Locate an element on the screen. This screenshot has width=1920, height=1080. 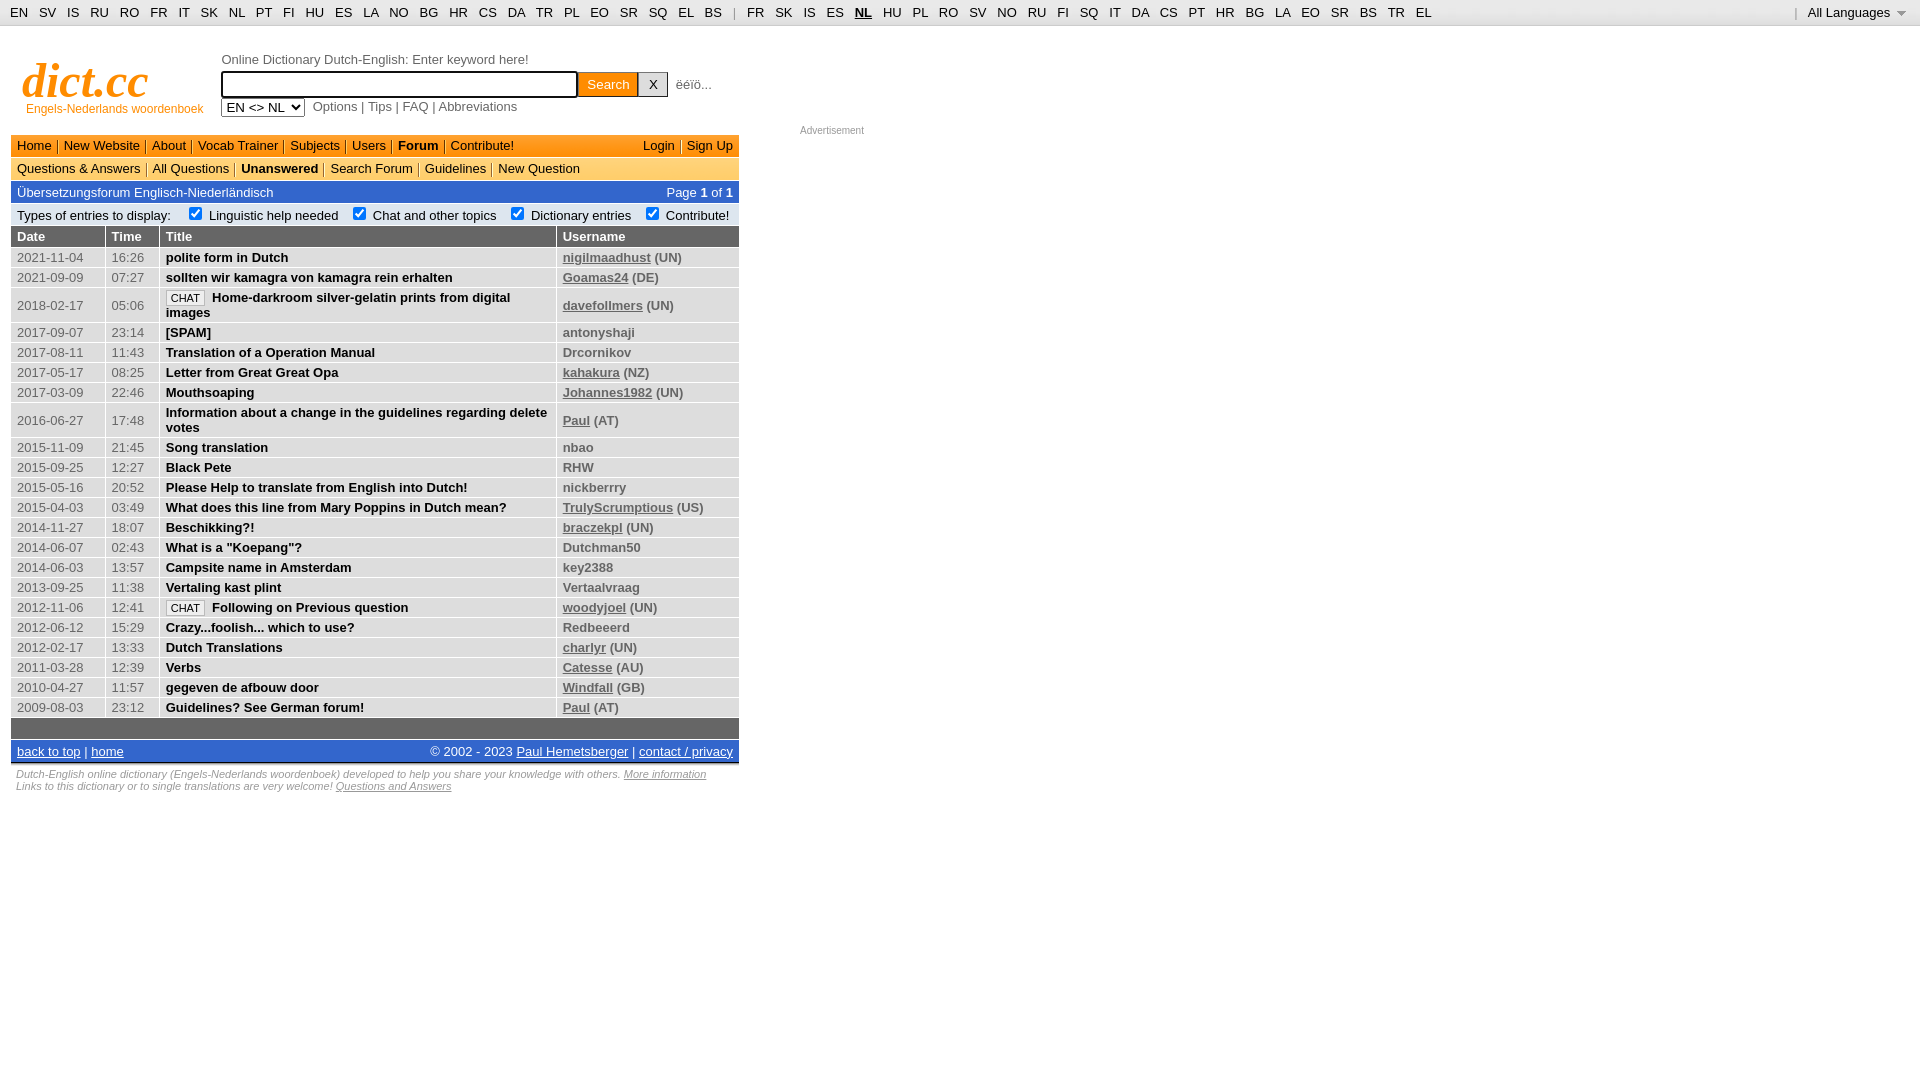
PT is located at coordinates (1197, 12).